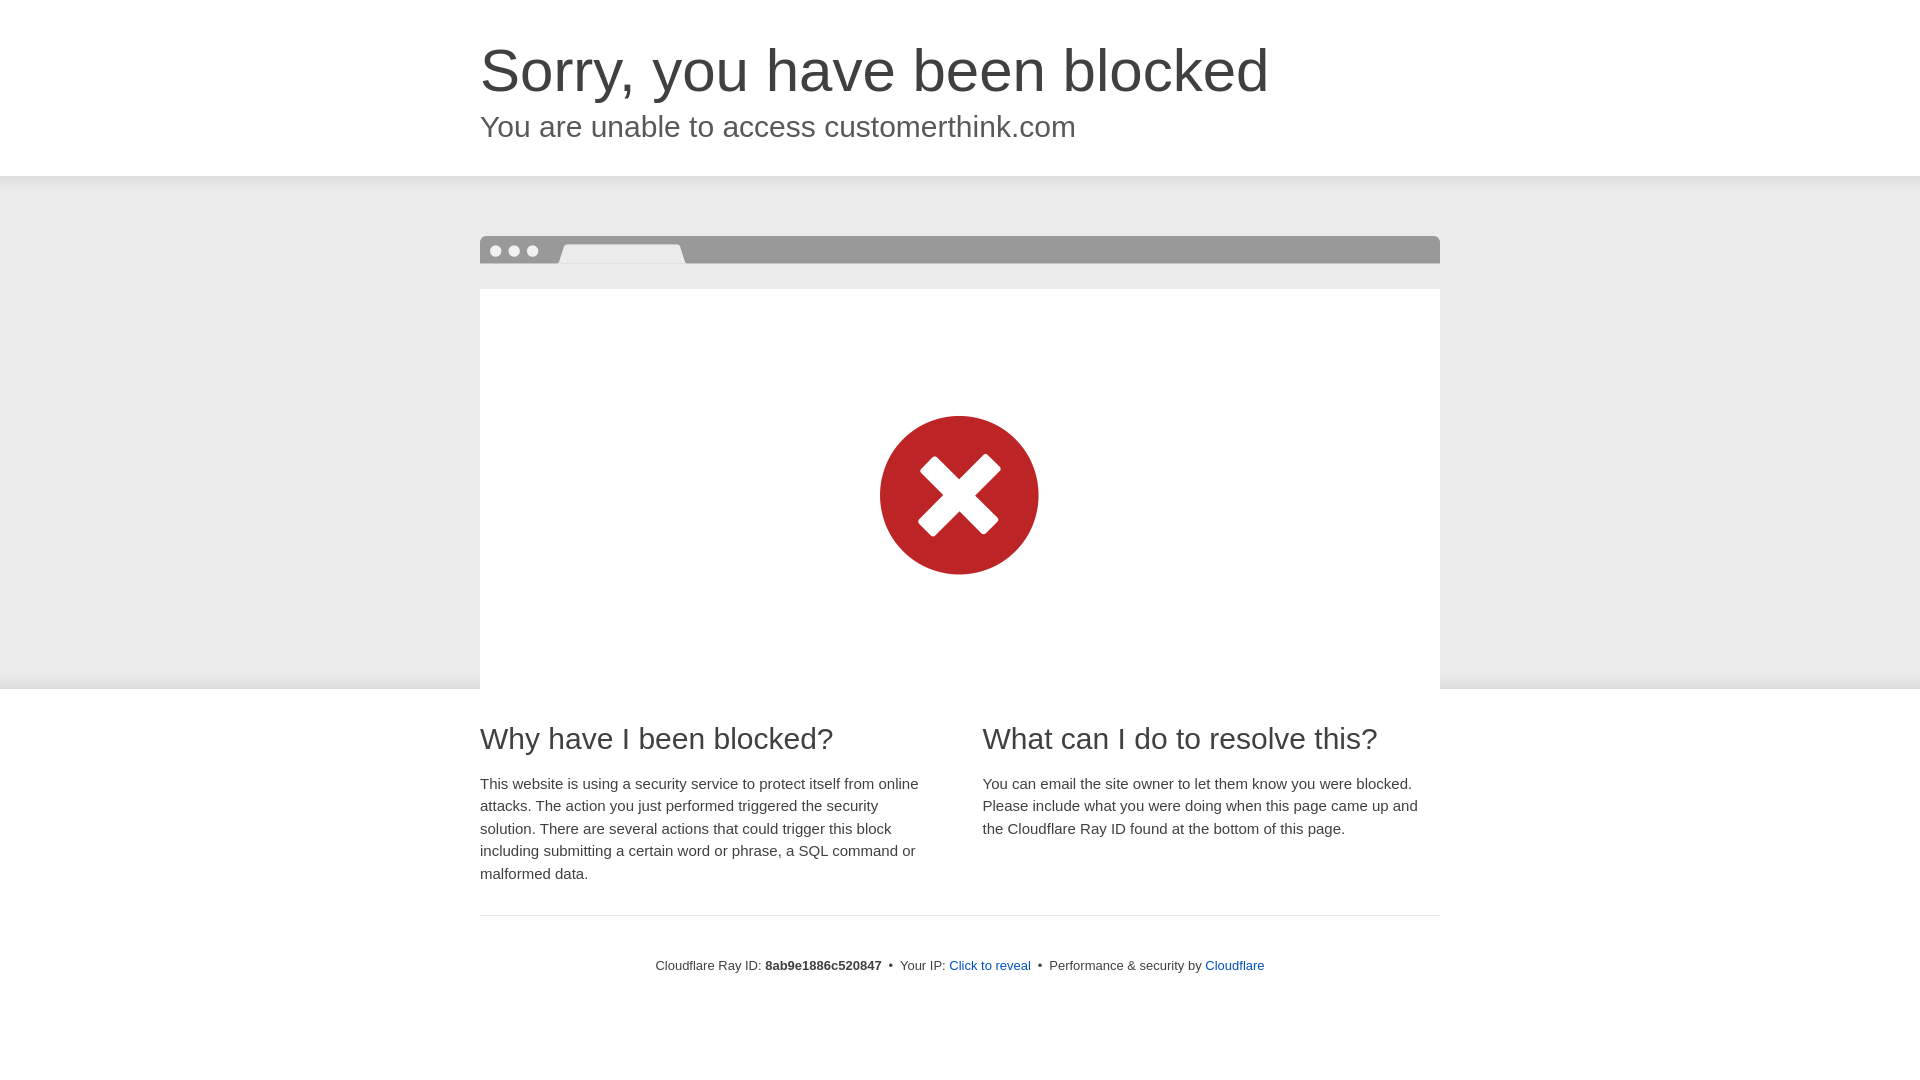 The height and width of the screenshot is (1080, 1920). Describe the element at coordinates (990, 966) in the screenshot. I see `Click to reveal` at that location.